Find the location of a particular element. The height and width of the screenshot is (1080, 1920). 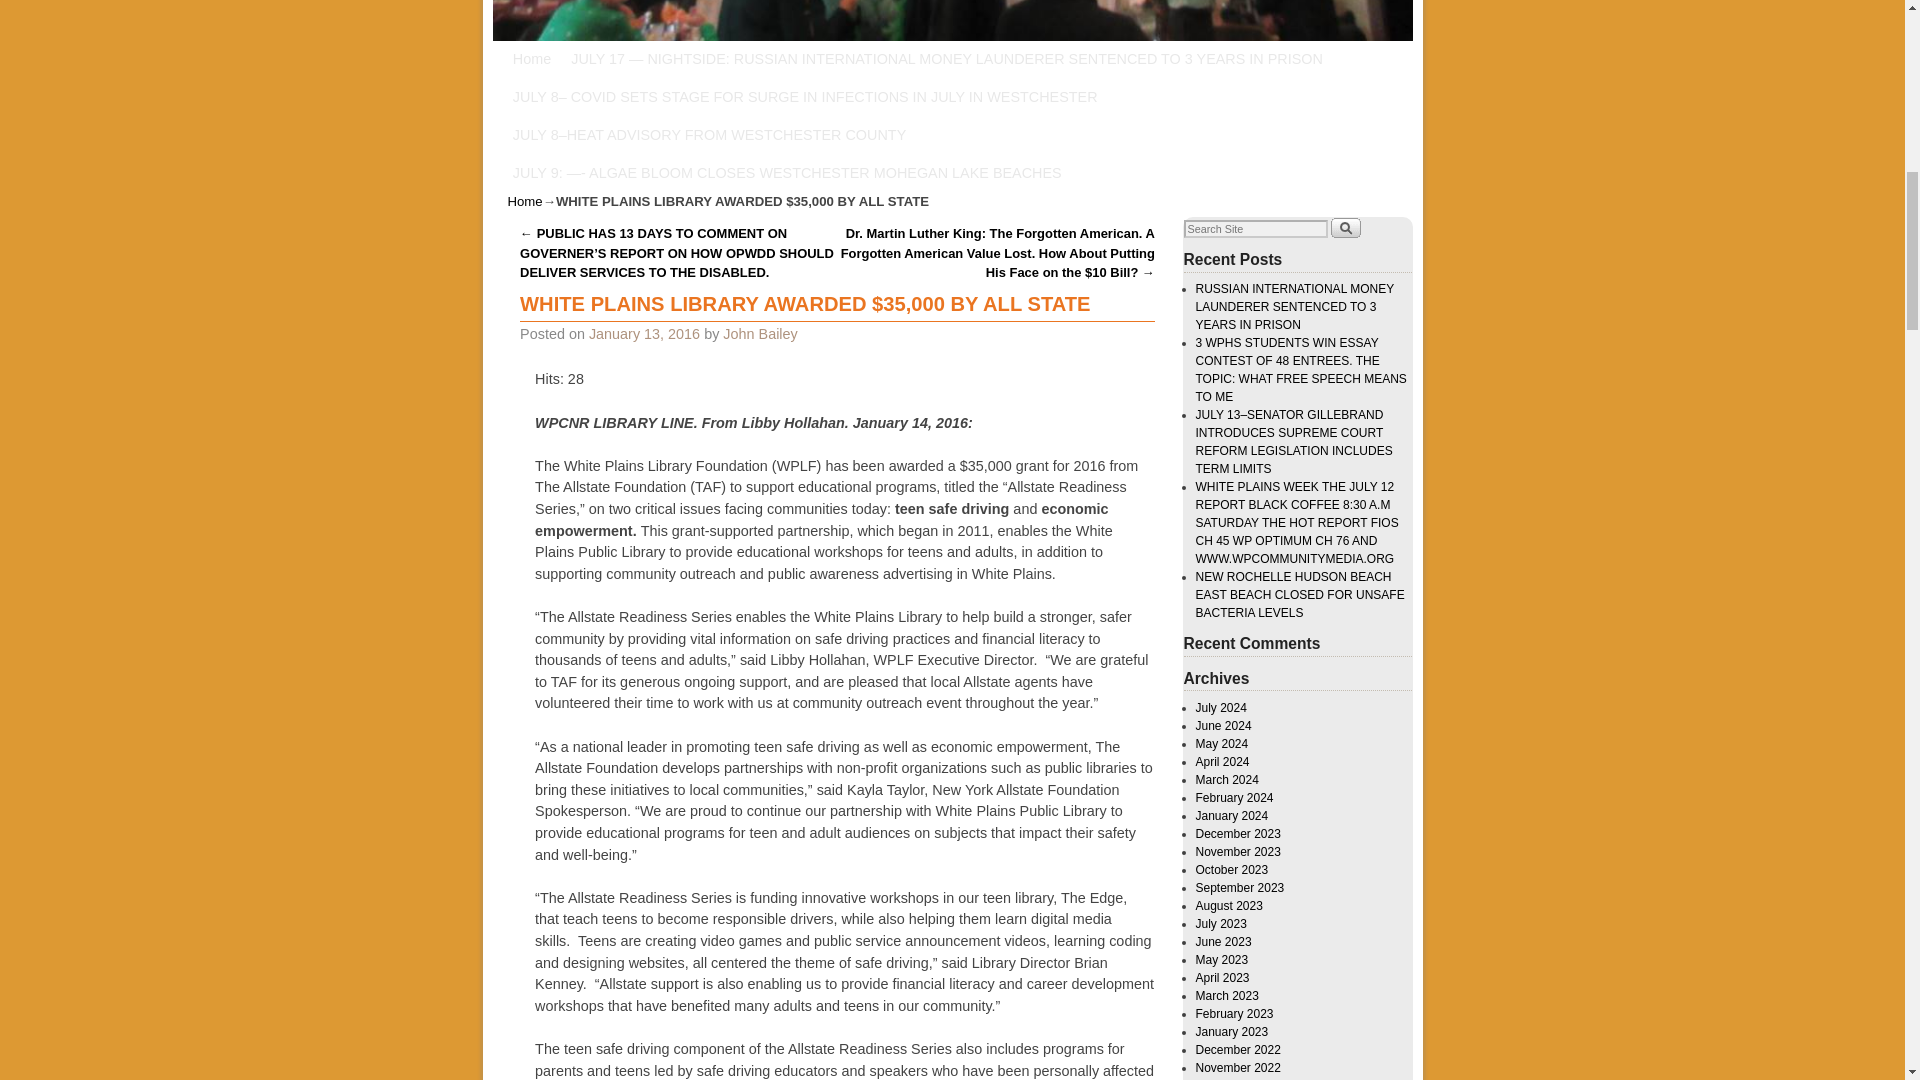

December 2023 is located at coordinates (1238, 834).